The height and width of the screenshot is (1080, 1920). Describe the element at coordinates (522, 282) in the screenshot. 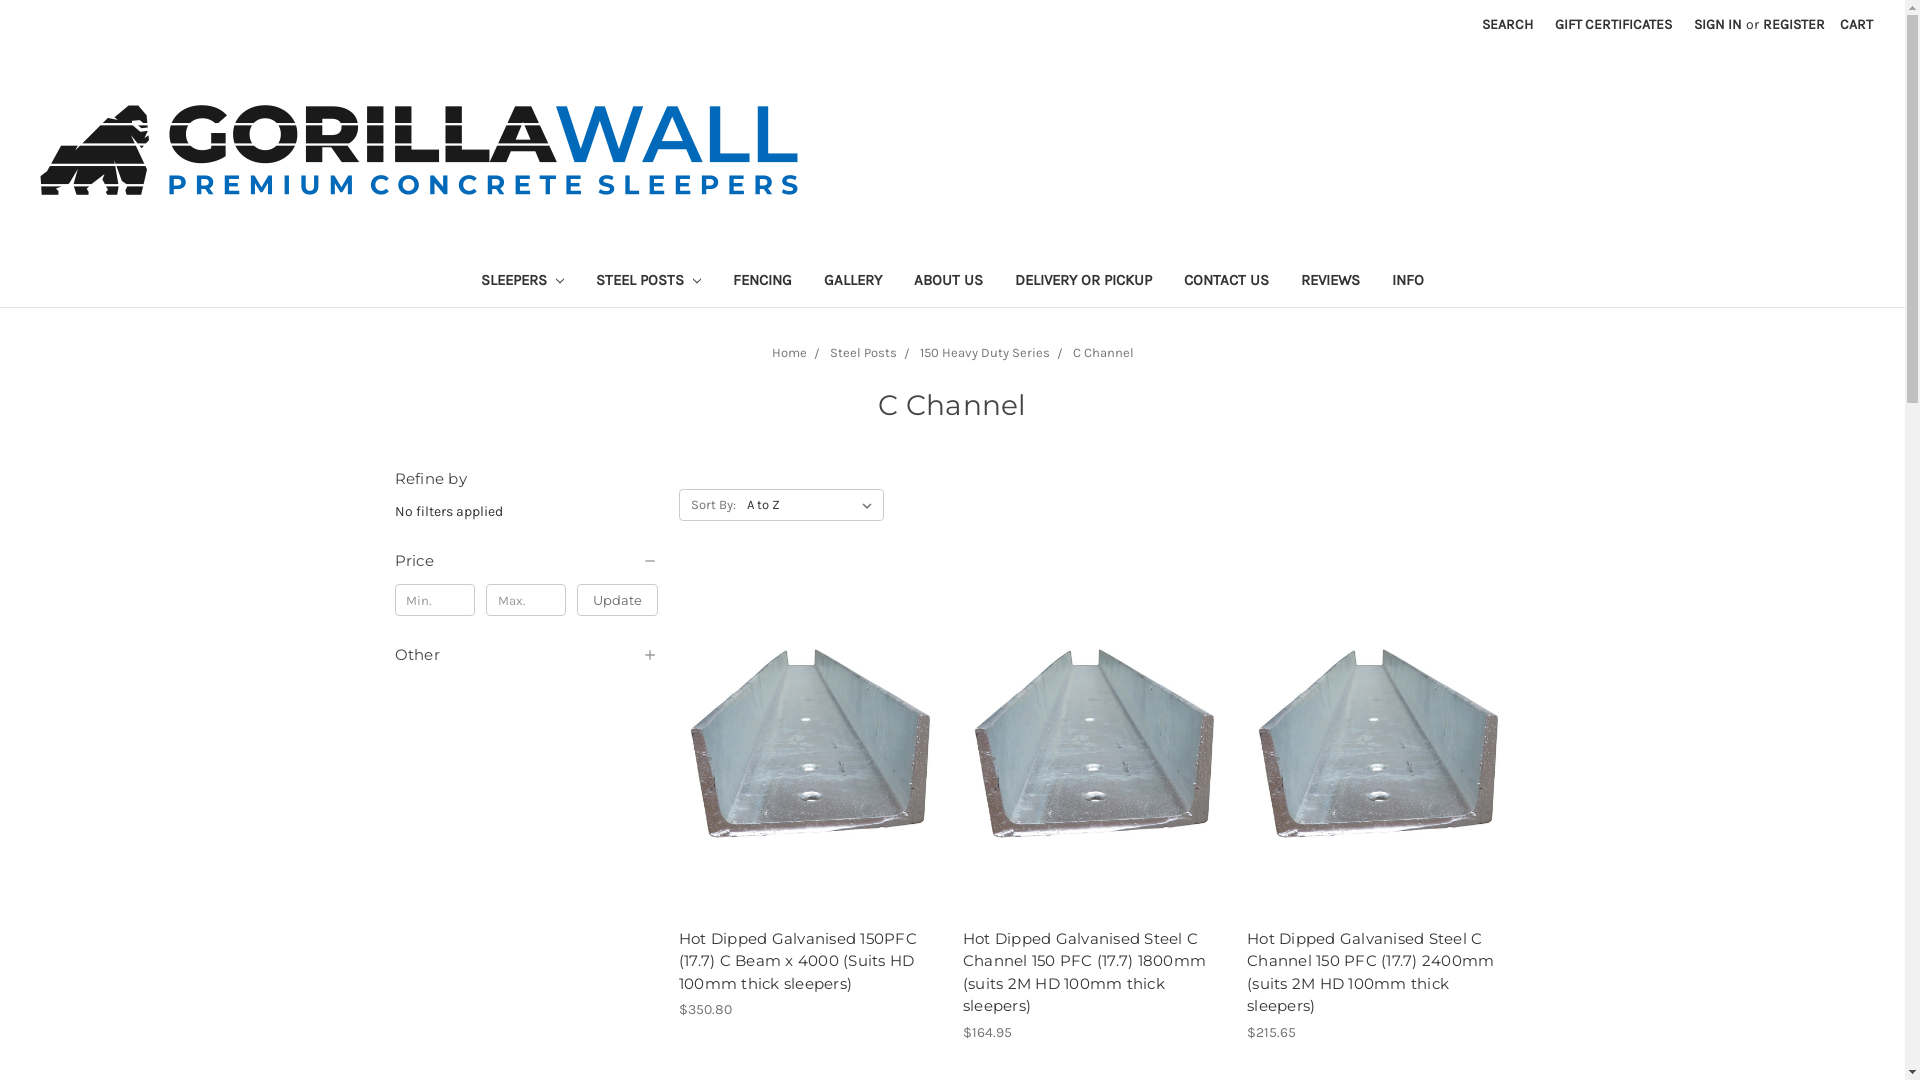

I see `SLEEPERS` at that location.